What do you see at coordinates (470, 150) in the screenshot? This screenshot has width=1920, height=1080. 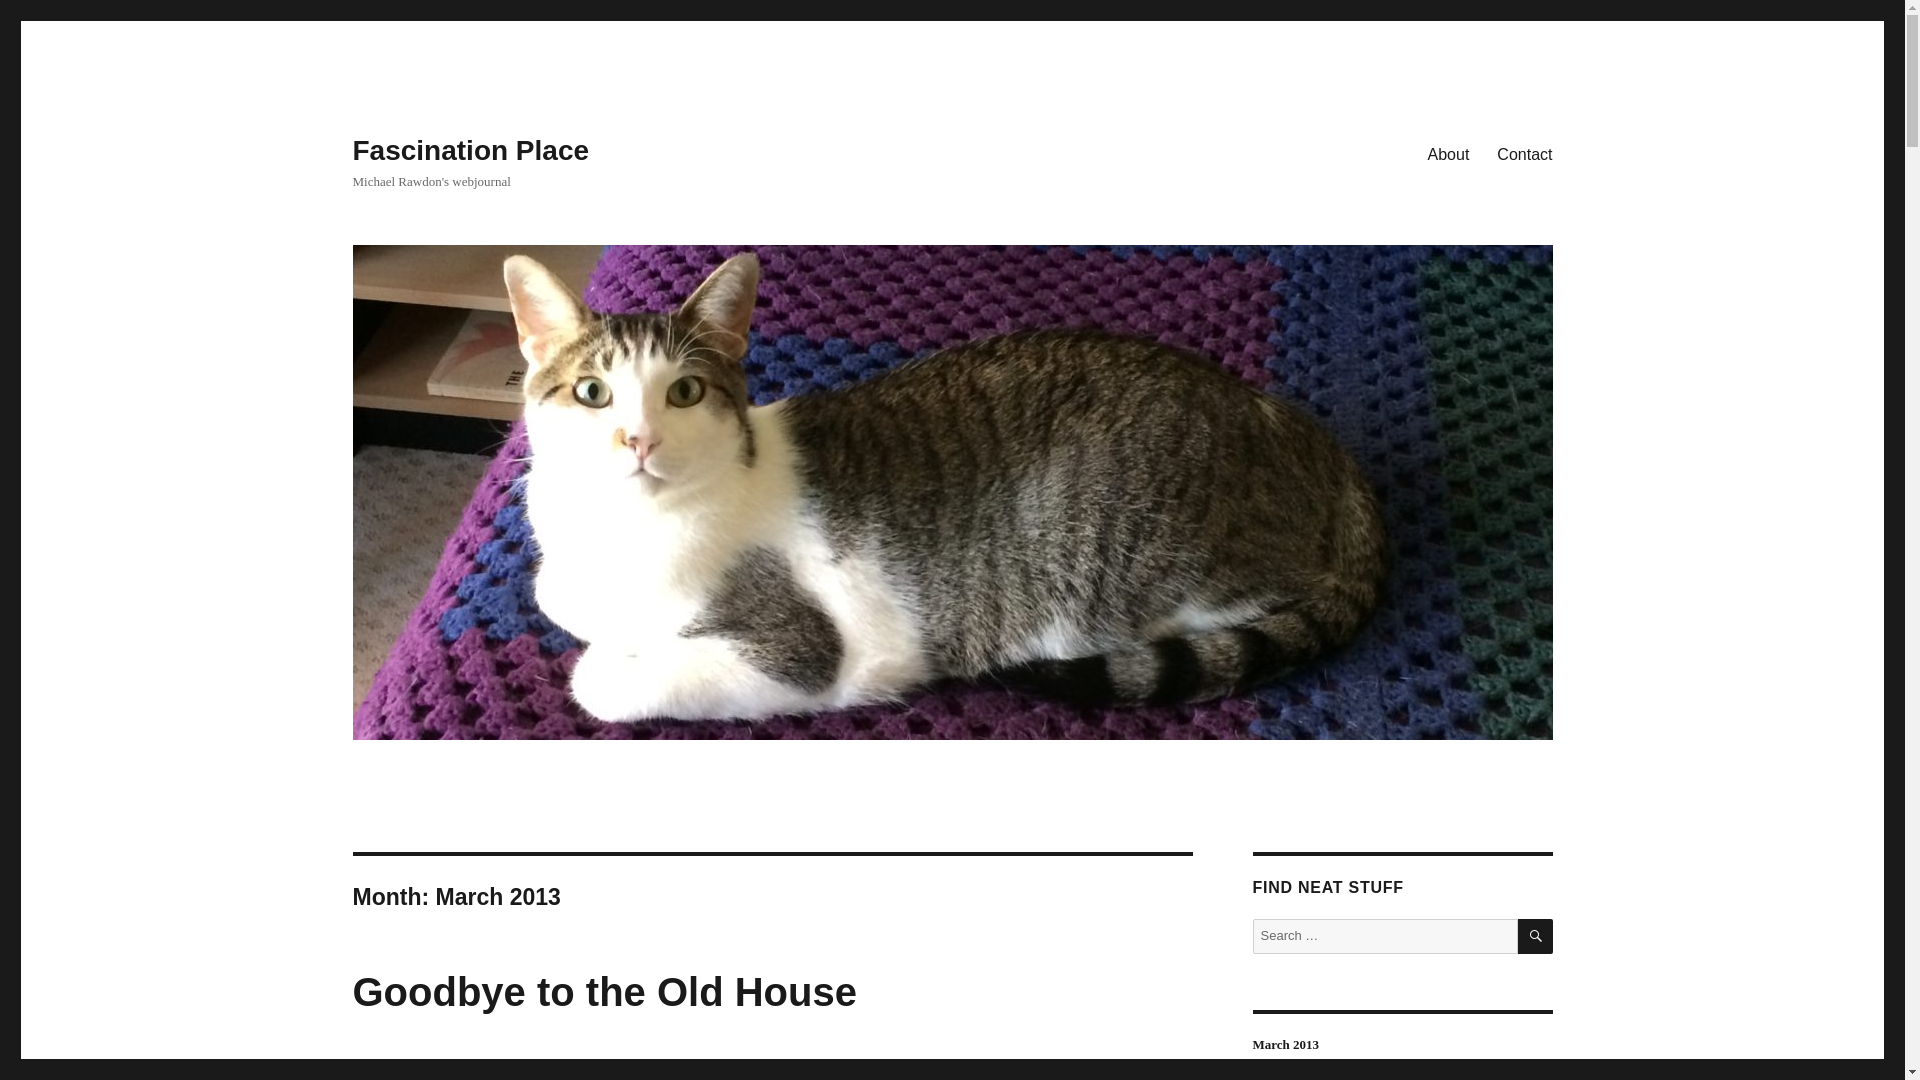 I see `Fascination Place` at bounding box center [470, 150].